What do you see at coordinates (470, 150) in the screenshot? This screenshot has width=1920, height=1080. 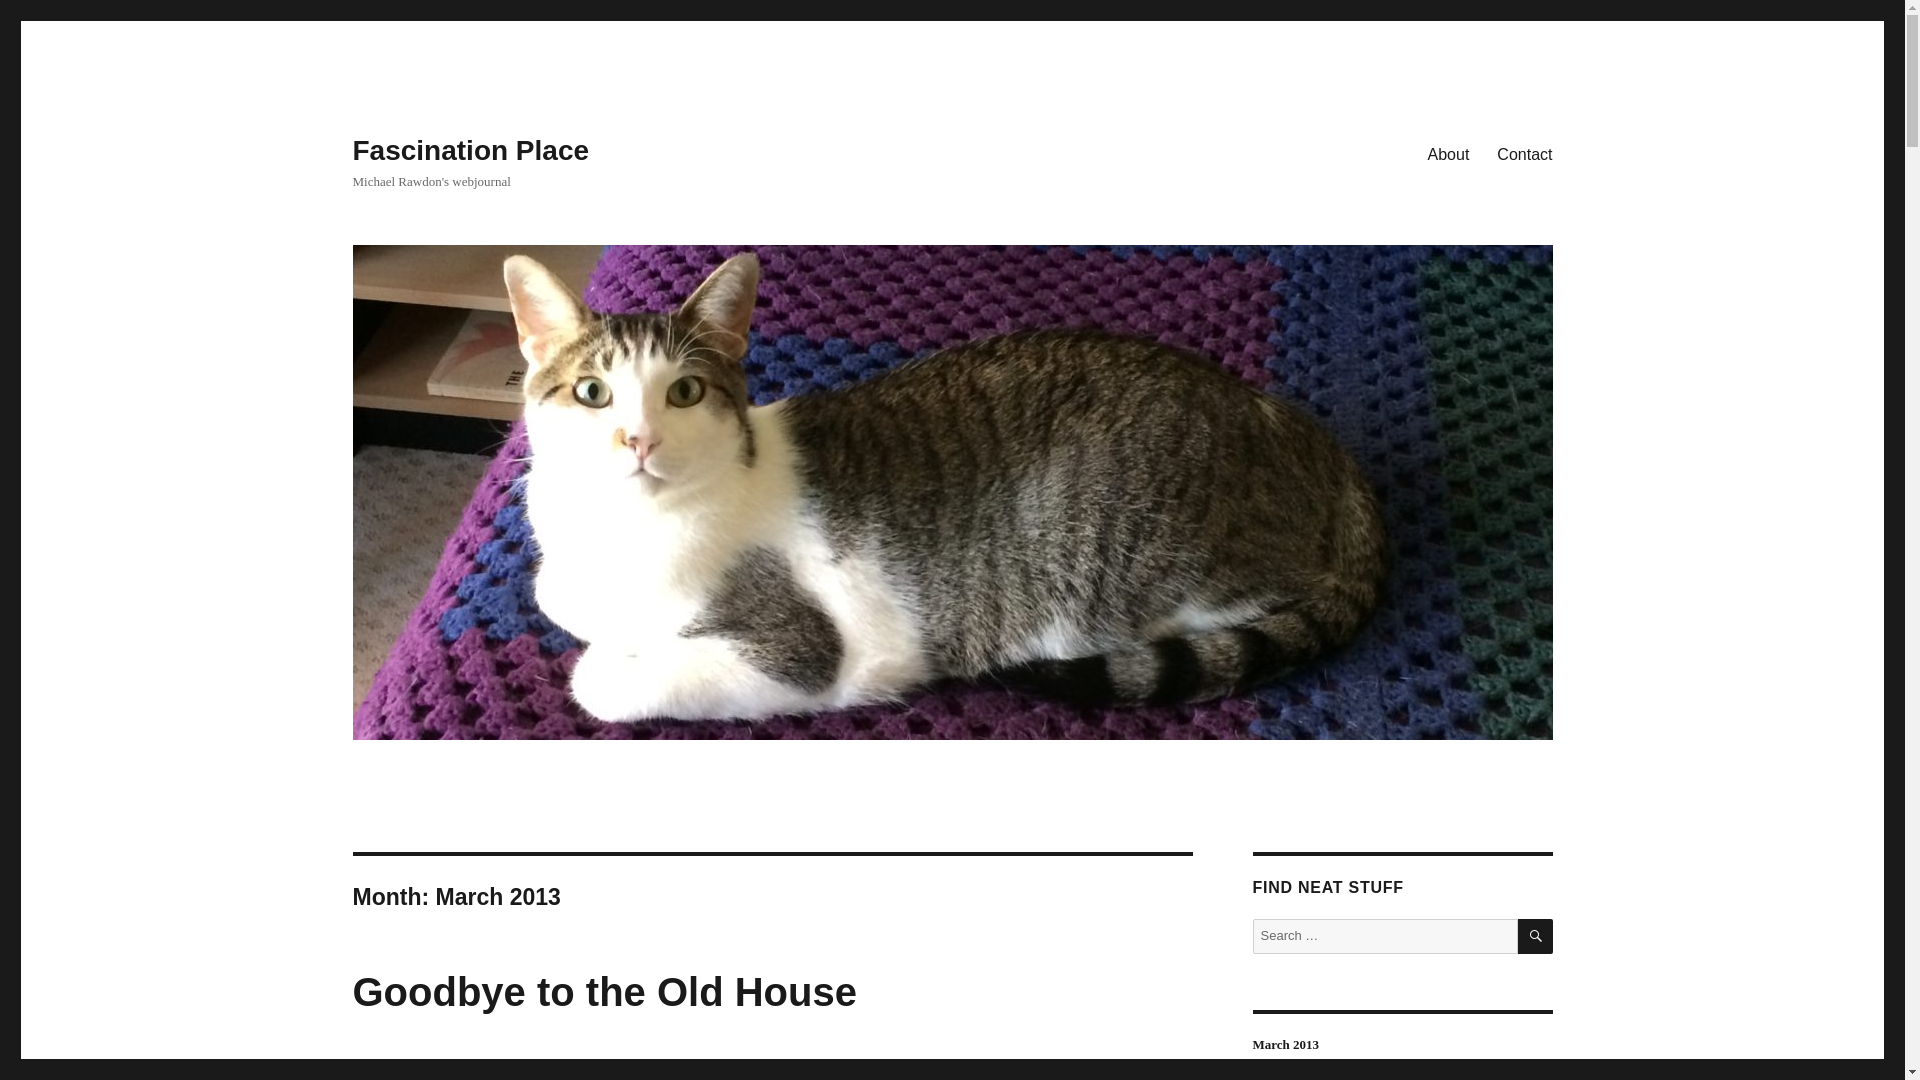 I see `Fascination Place` at bounding box center [470, 150].